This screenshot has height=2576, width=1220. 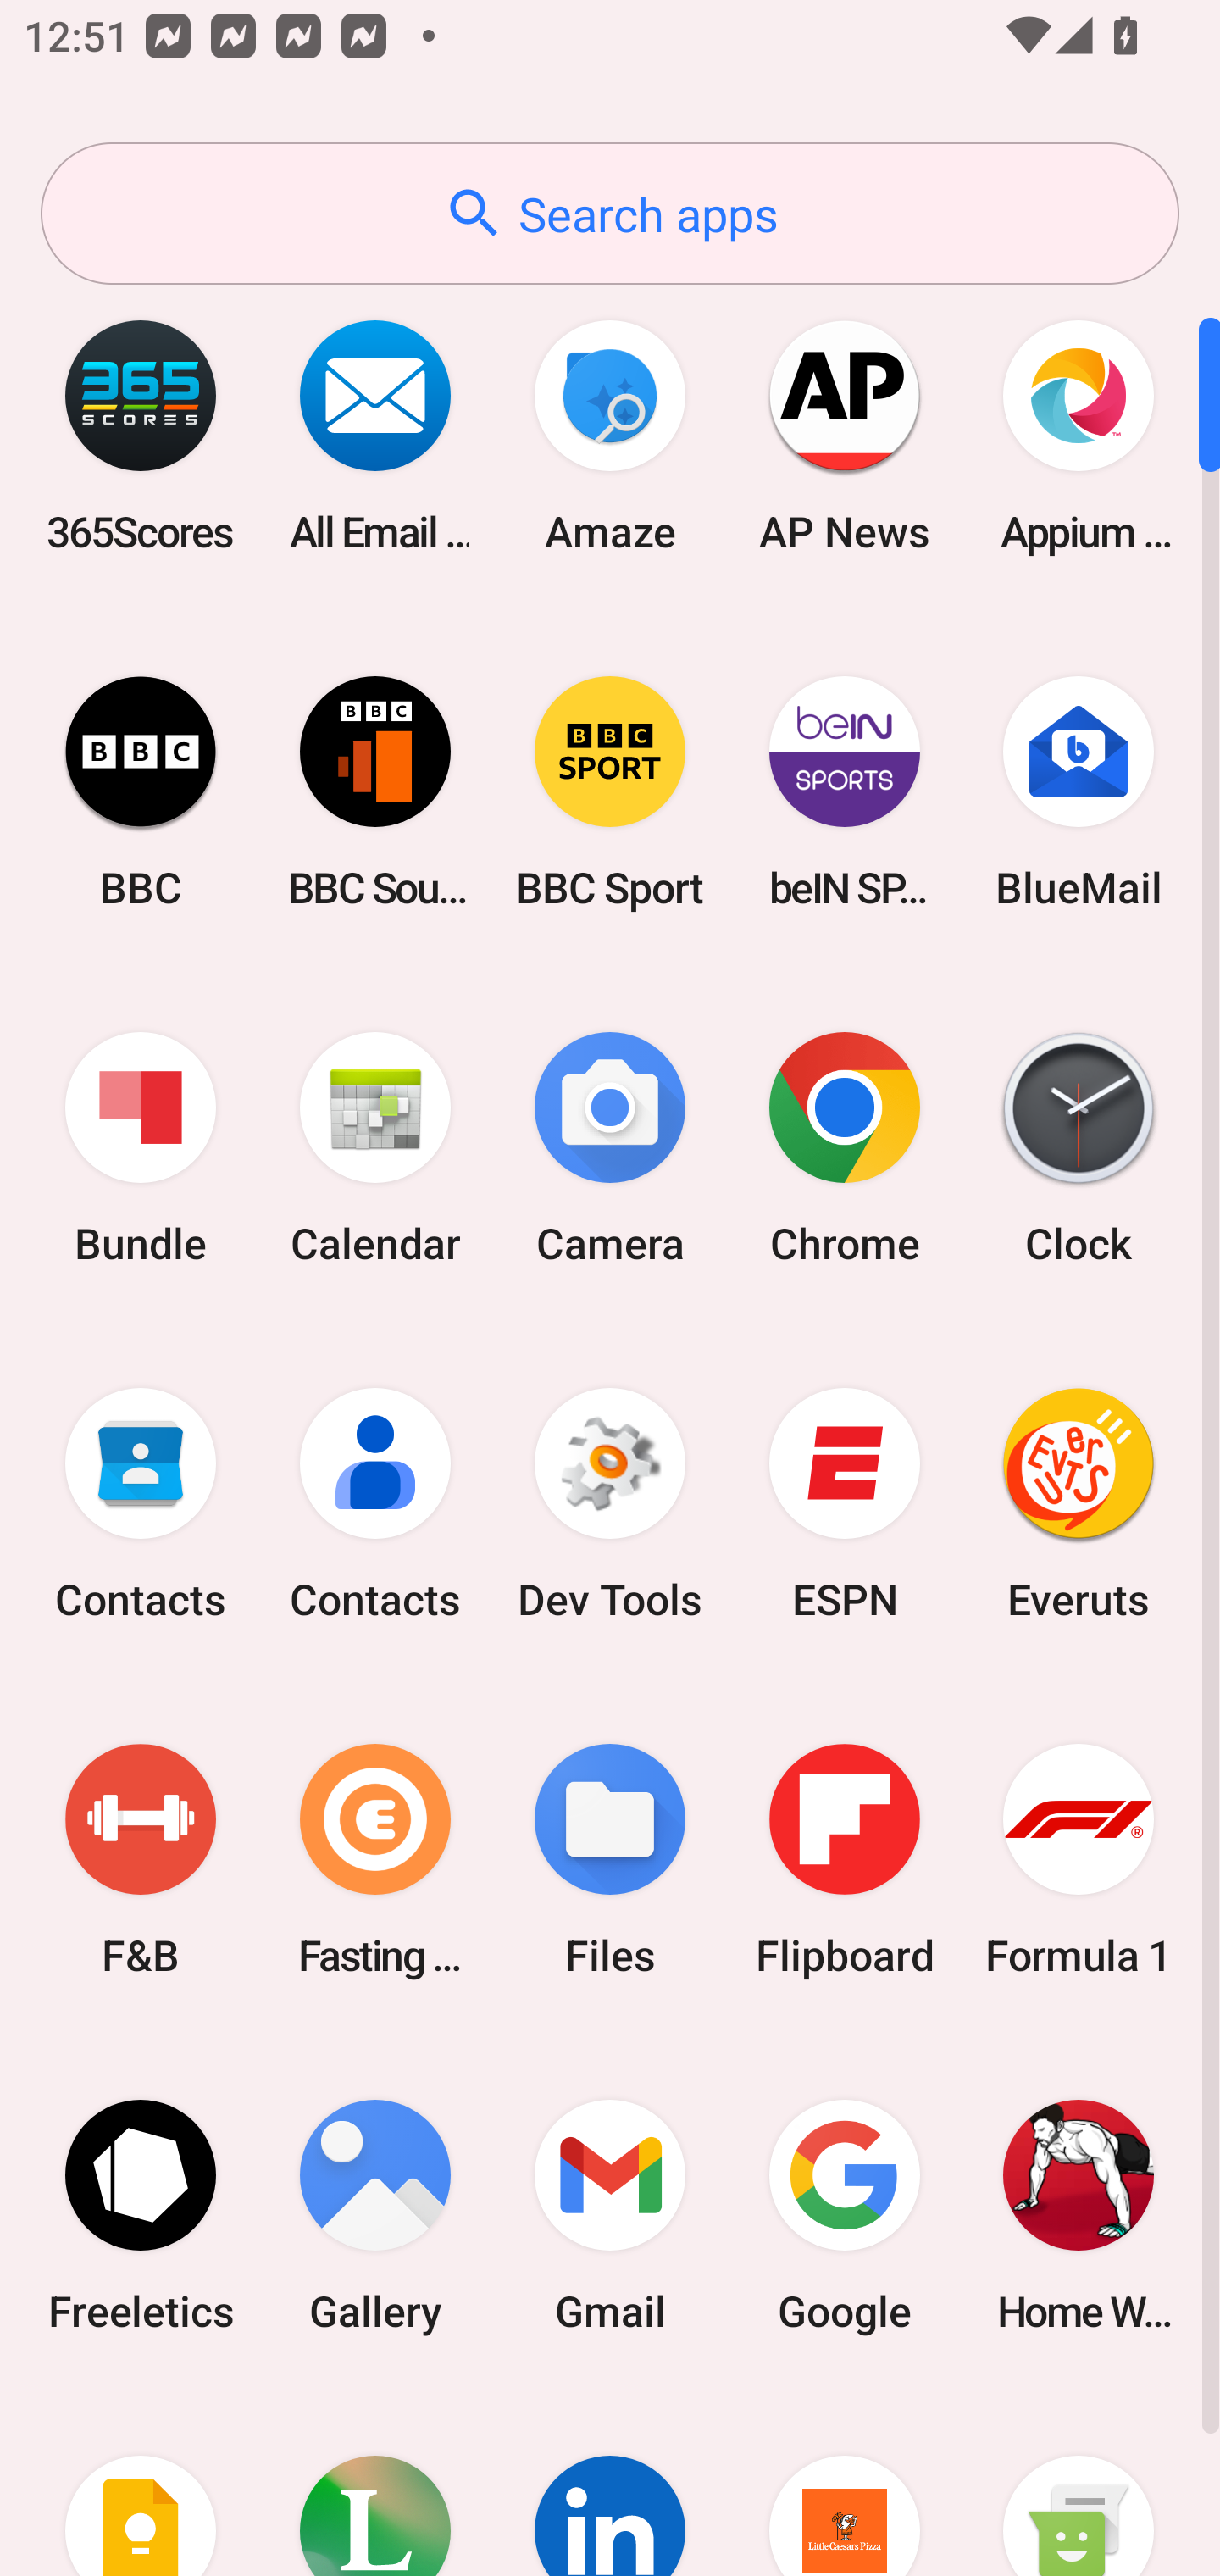 What do you see at coordinates (610, 2215) in the screenshot?
I see `Gmail` at bounding box center [610, 2215].